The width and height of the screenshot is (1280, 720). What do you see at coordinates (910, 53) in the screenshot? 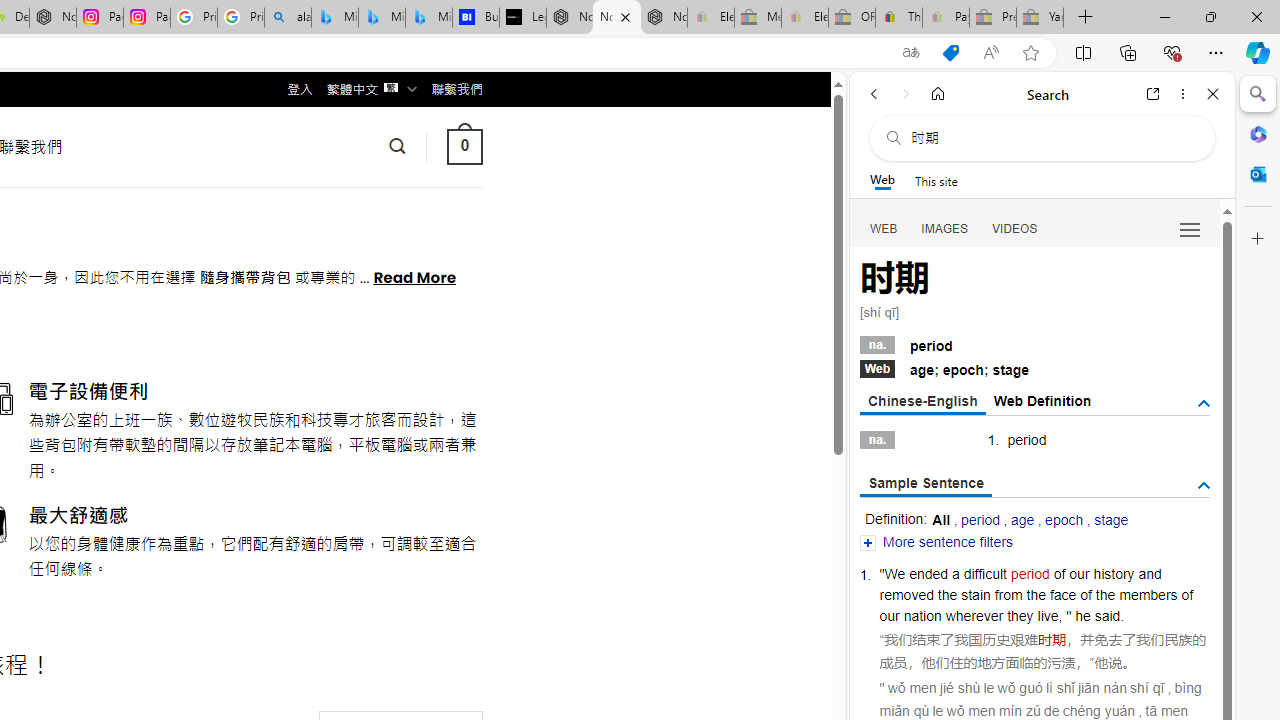
I see `Show translate options` at bounding box center [910, 53].